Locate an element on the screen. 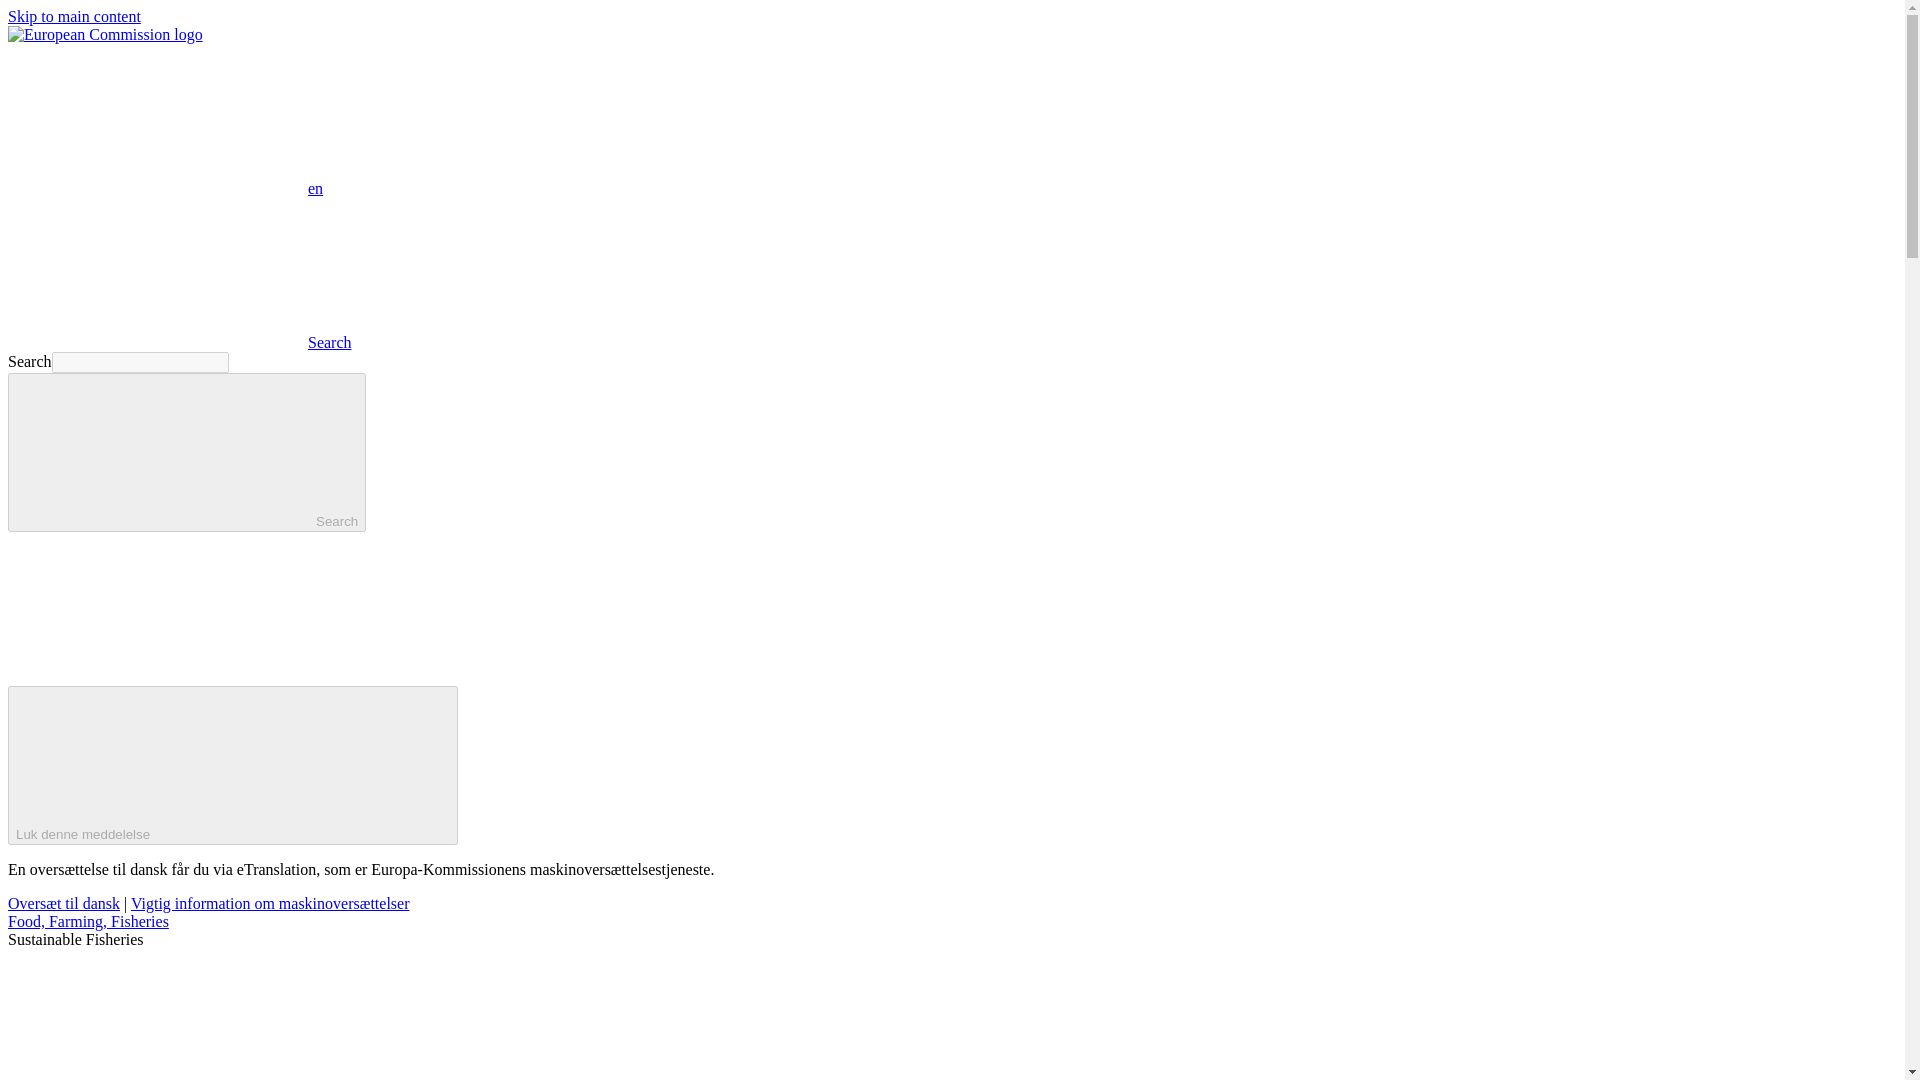 This screenshot has height=1080, width=1920. Skip to main content is located at coordinates (74, 16).